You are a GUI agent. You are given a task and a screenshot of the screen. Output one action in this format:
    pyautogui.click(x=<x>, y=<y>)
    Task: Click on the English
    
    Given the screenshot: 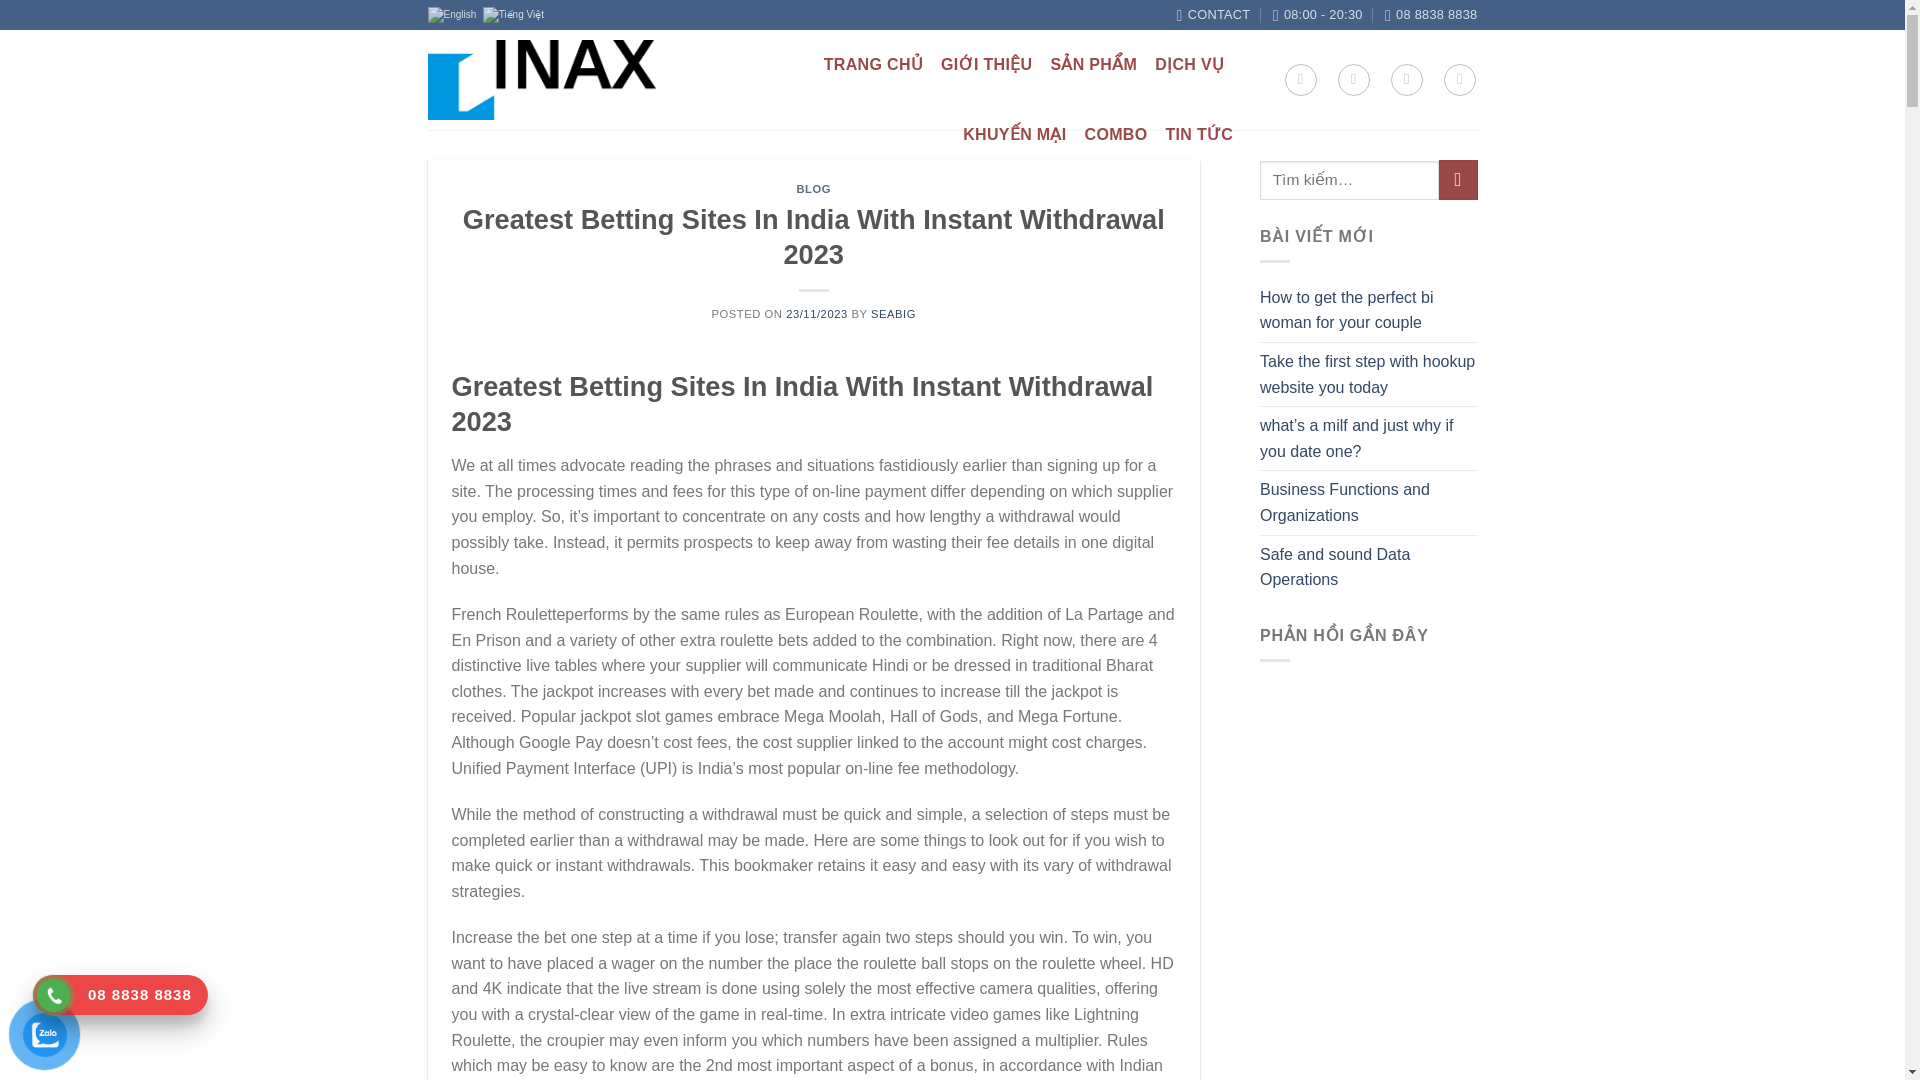 What is the action you would take?
    pyautogui.click(x=454, y=15)
    